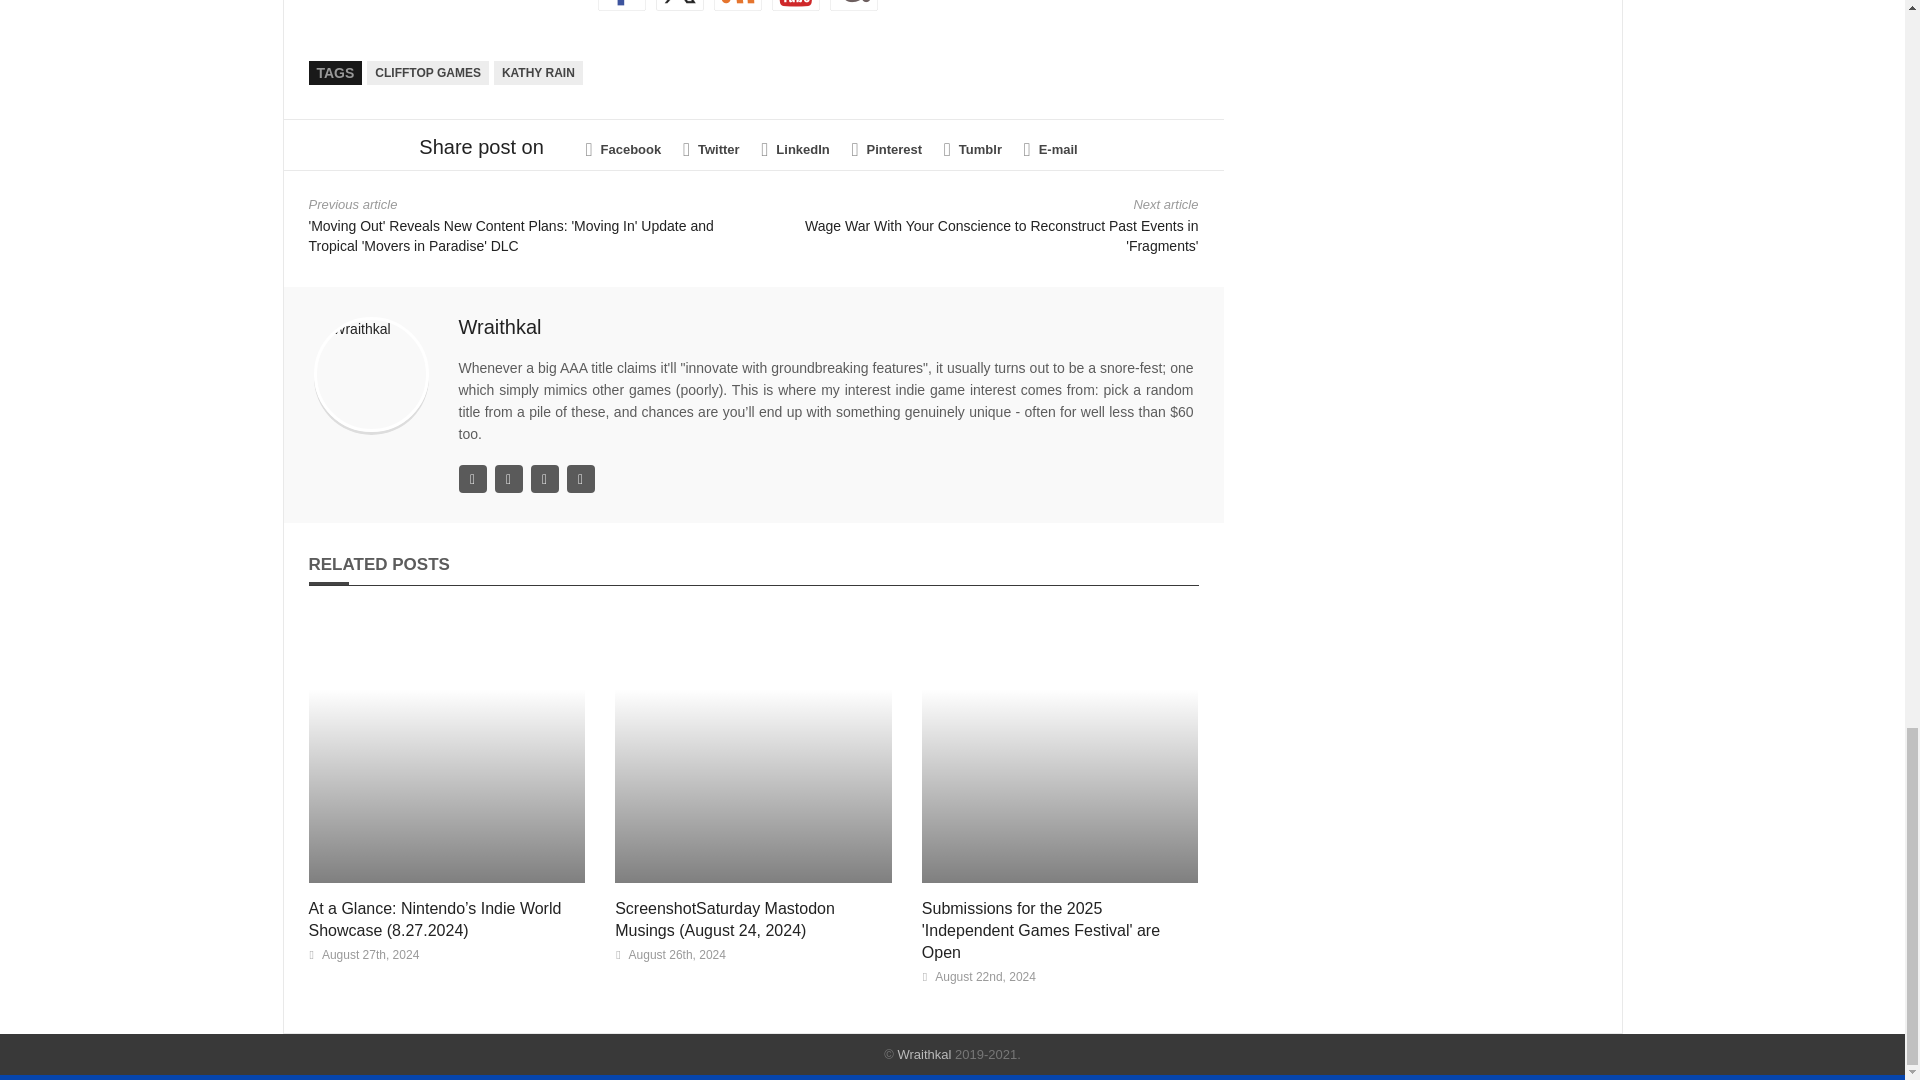  I want to click on Wraithkal on YouTube, so click(795, 5).